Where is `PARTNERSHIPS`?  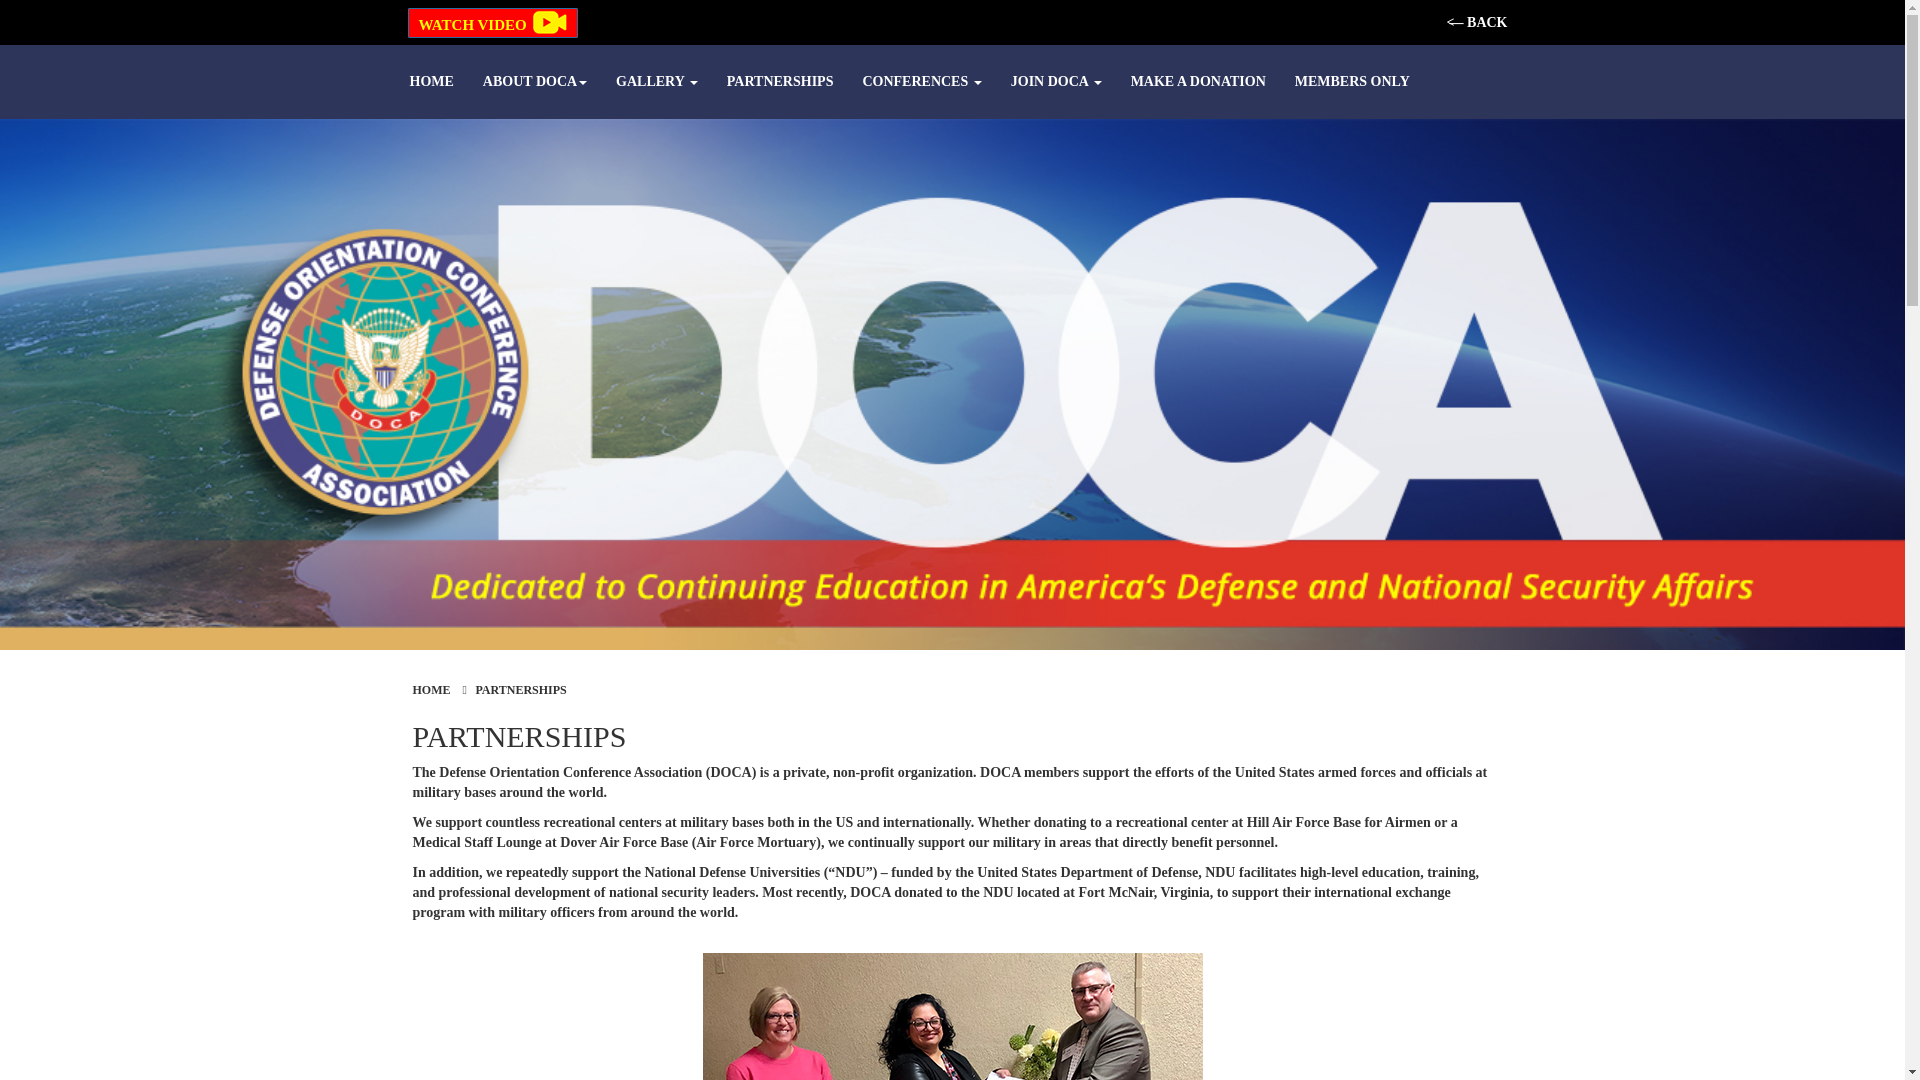
PARTNERSHIPS is located at coordinates (780, 82).